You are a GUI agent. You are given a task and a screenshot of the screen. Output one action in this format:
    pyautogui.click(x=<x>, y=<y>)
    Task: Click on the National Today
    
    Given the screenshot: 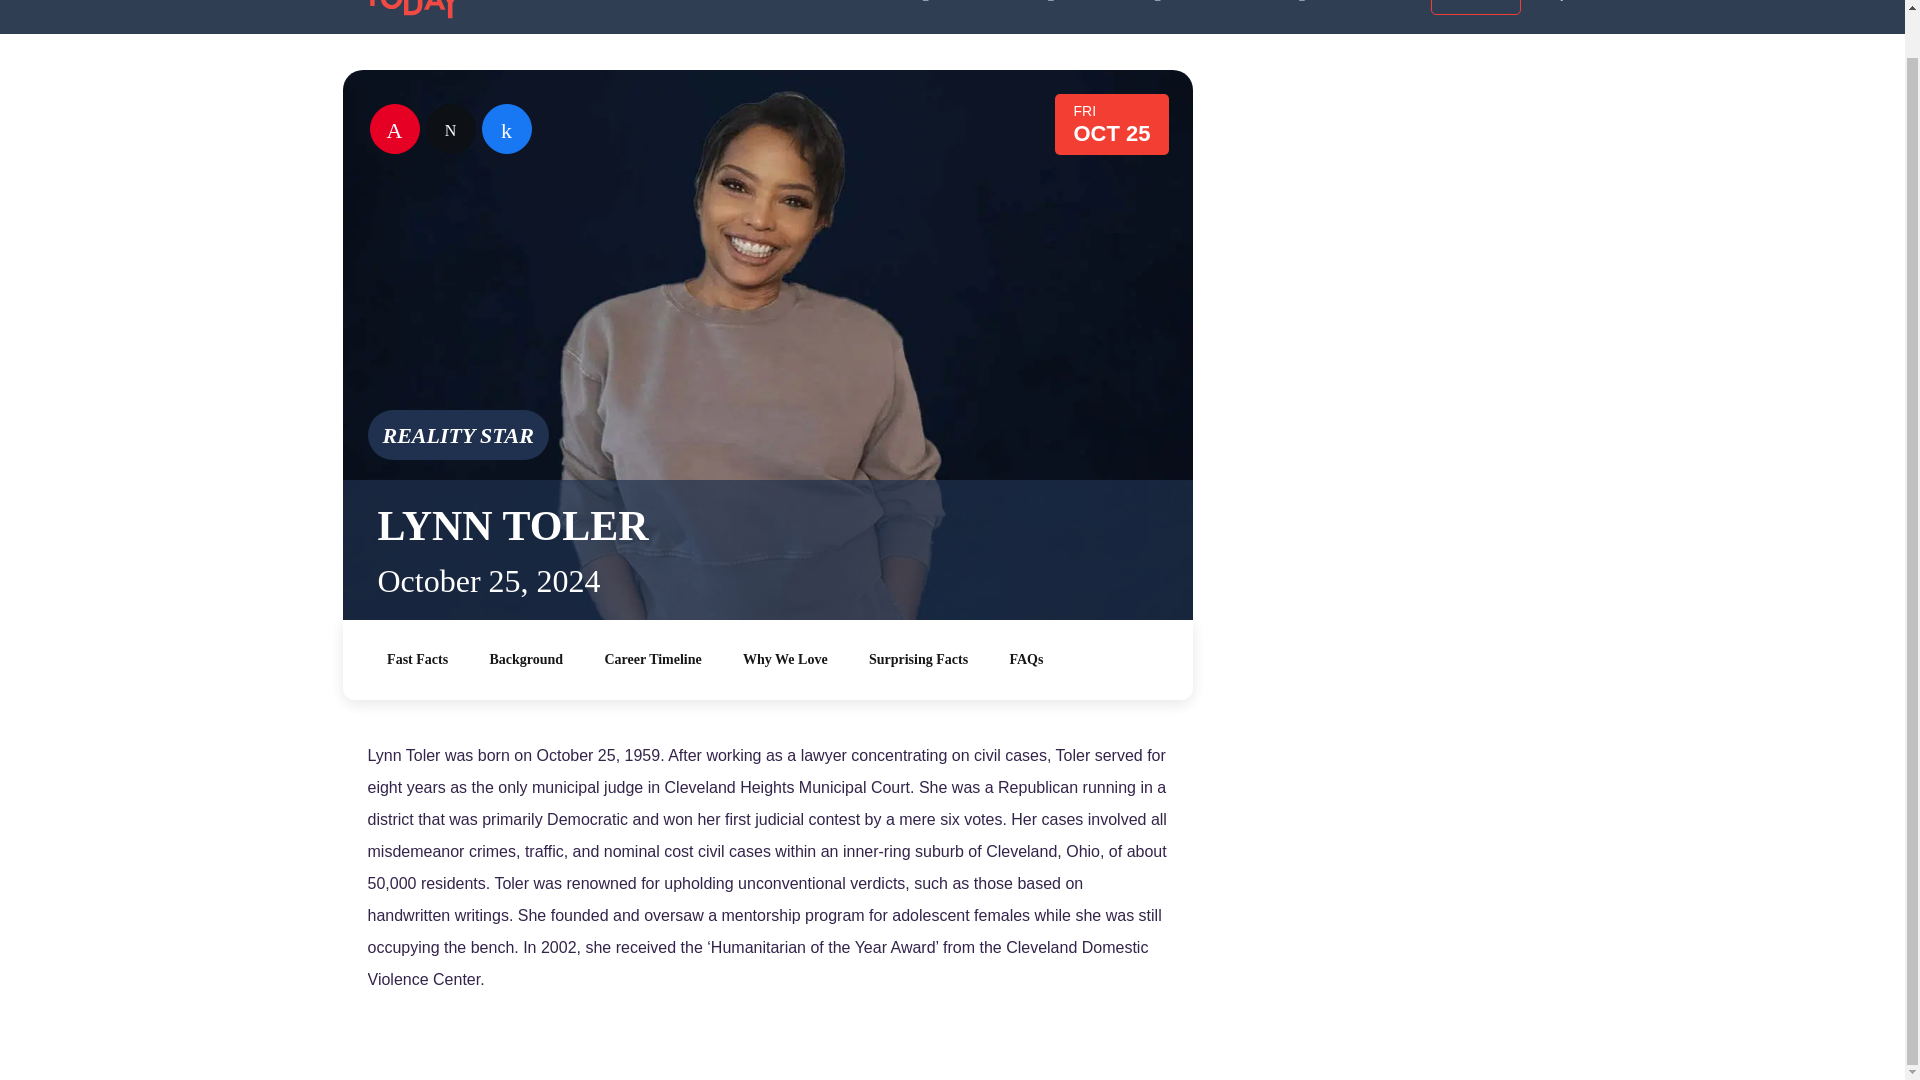 What is the action you would take?
    pyautogui.click(x=414, y=10)
    